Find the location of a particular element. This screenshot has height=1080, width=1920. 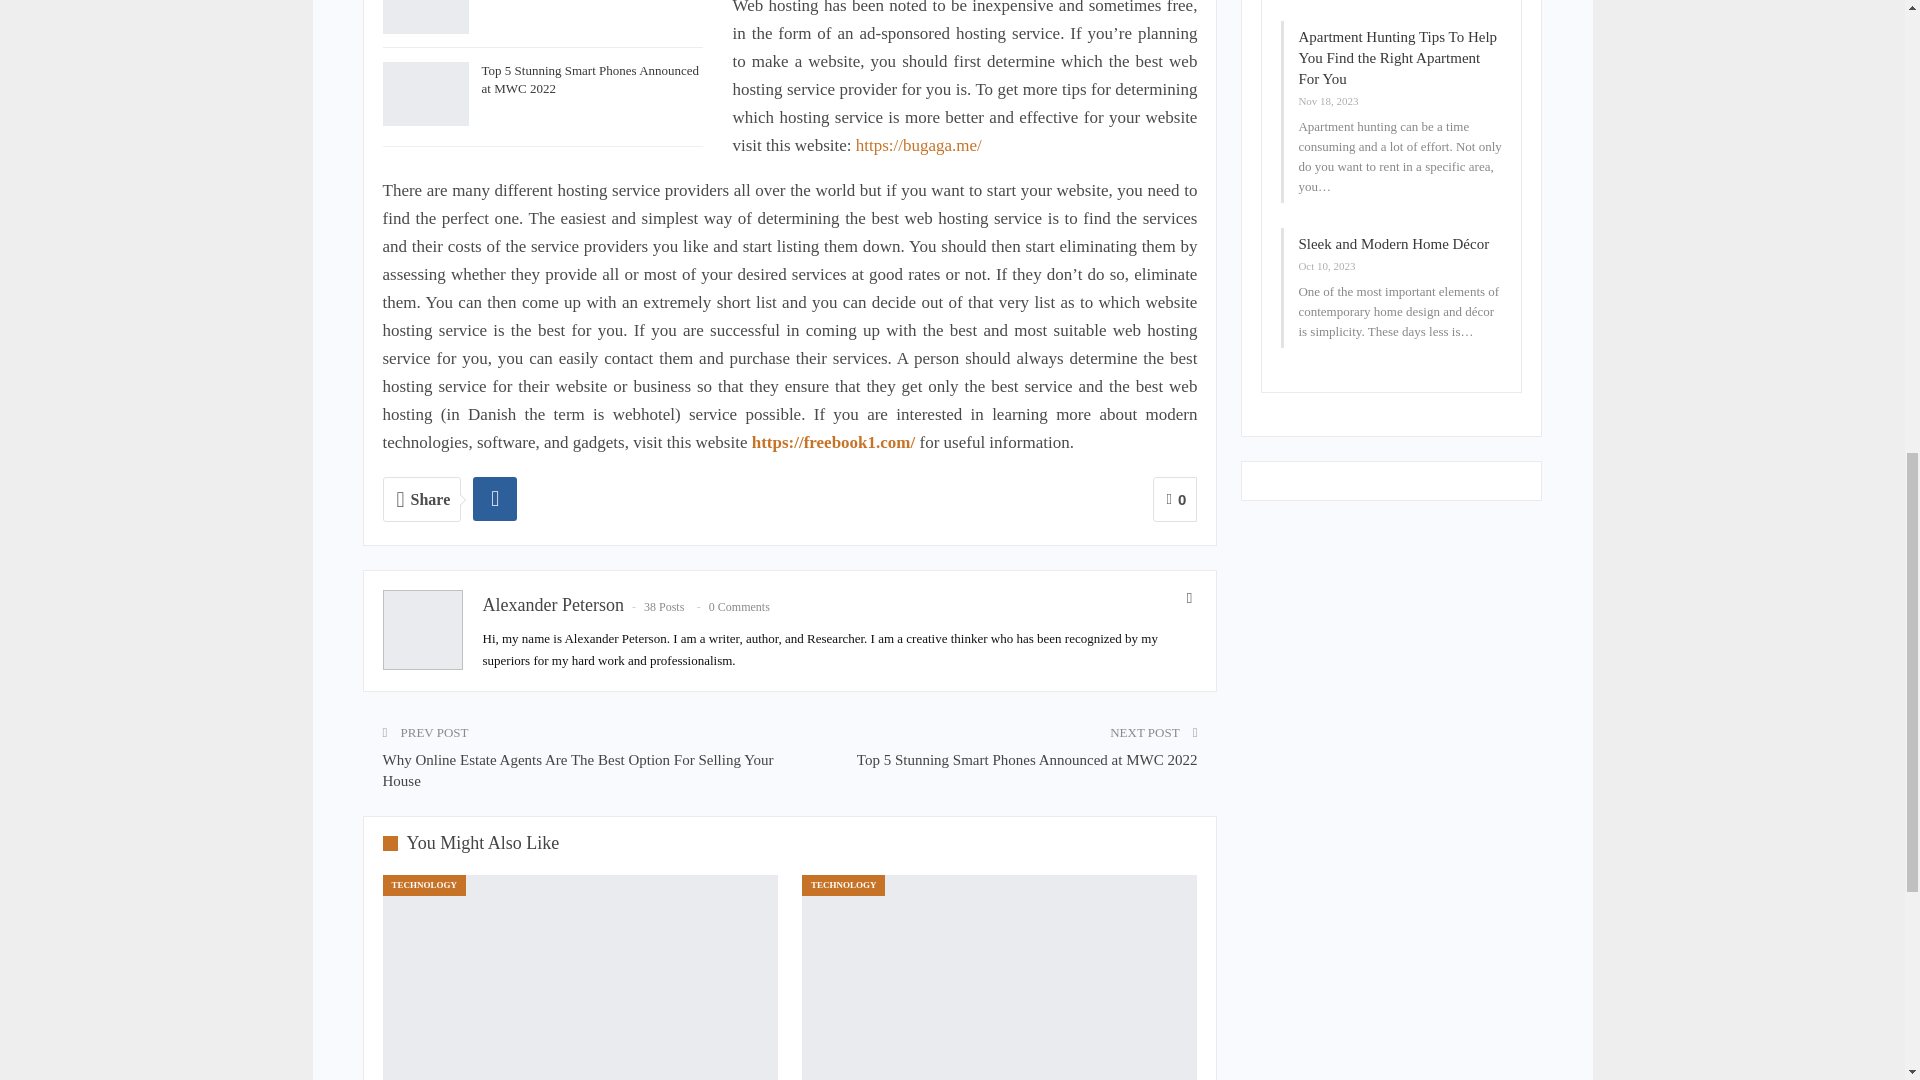

0 is located at coordinates (1176, 499).